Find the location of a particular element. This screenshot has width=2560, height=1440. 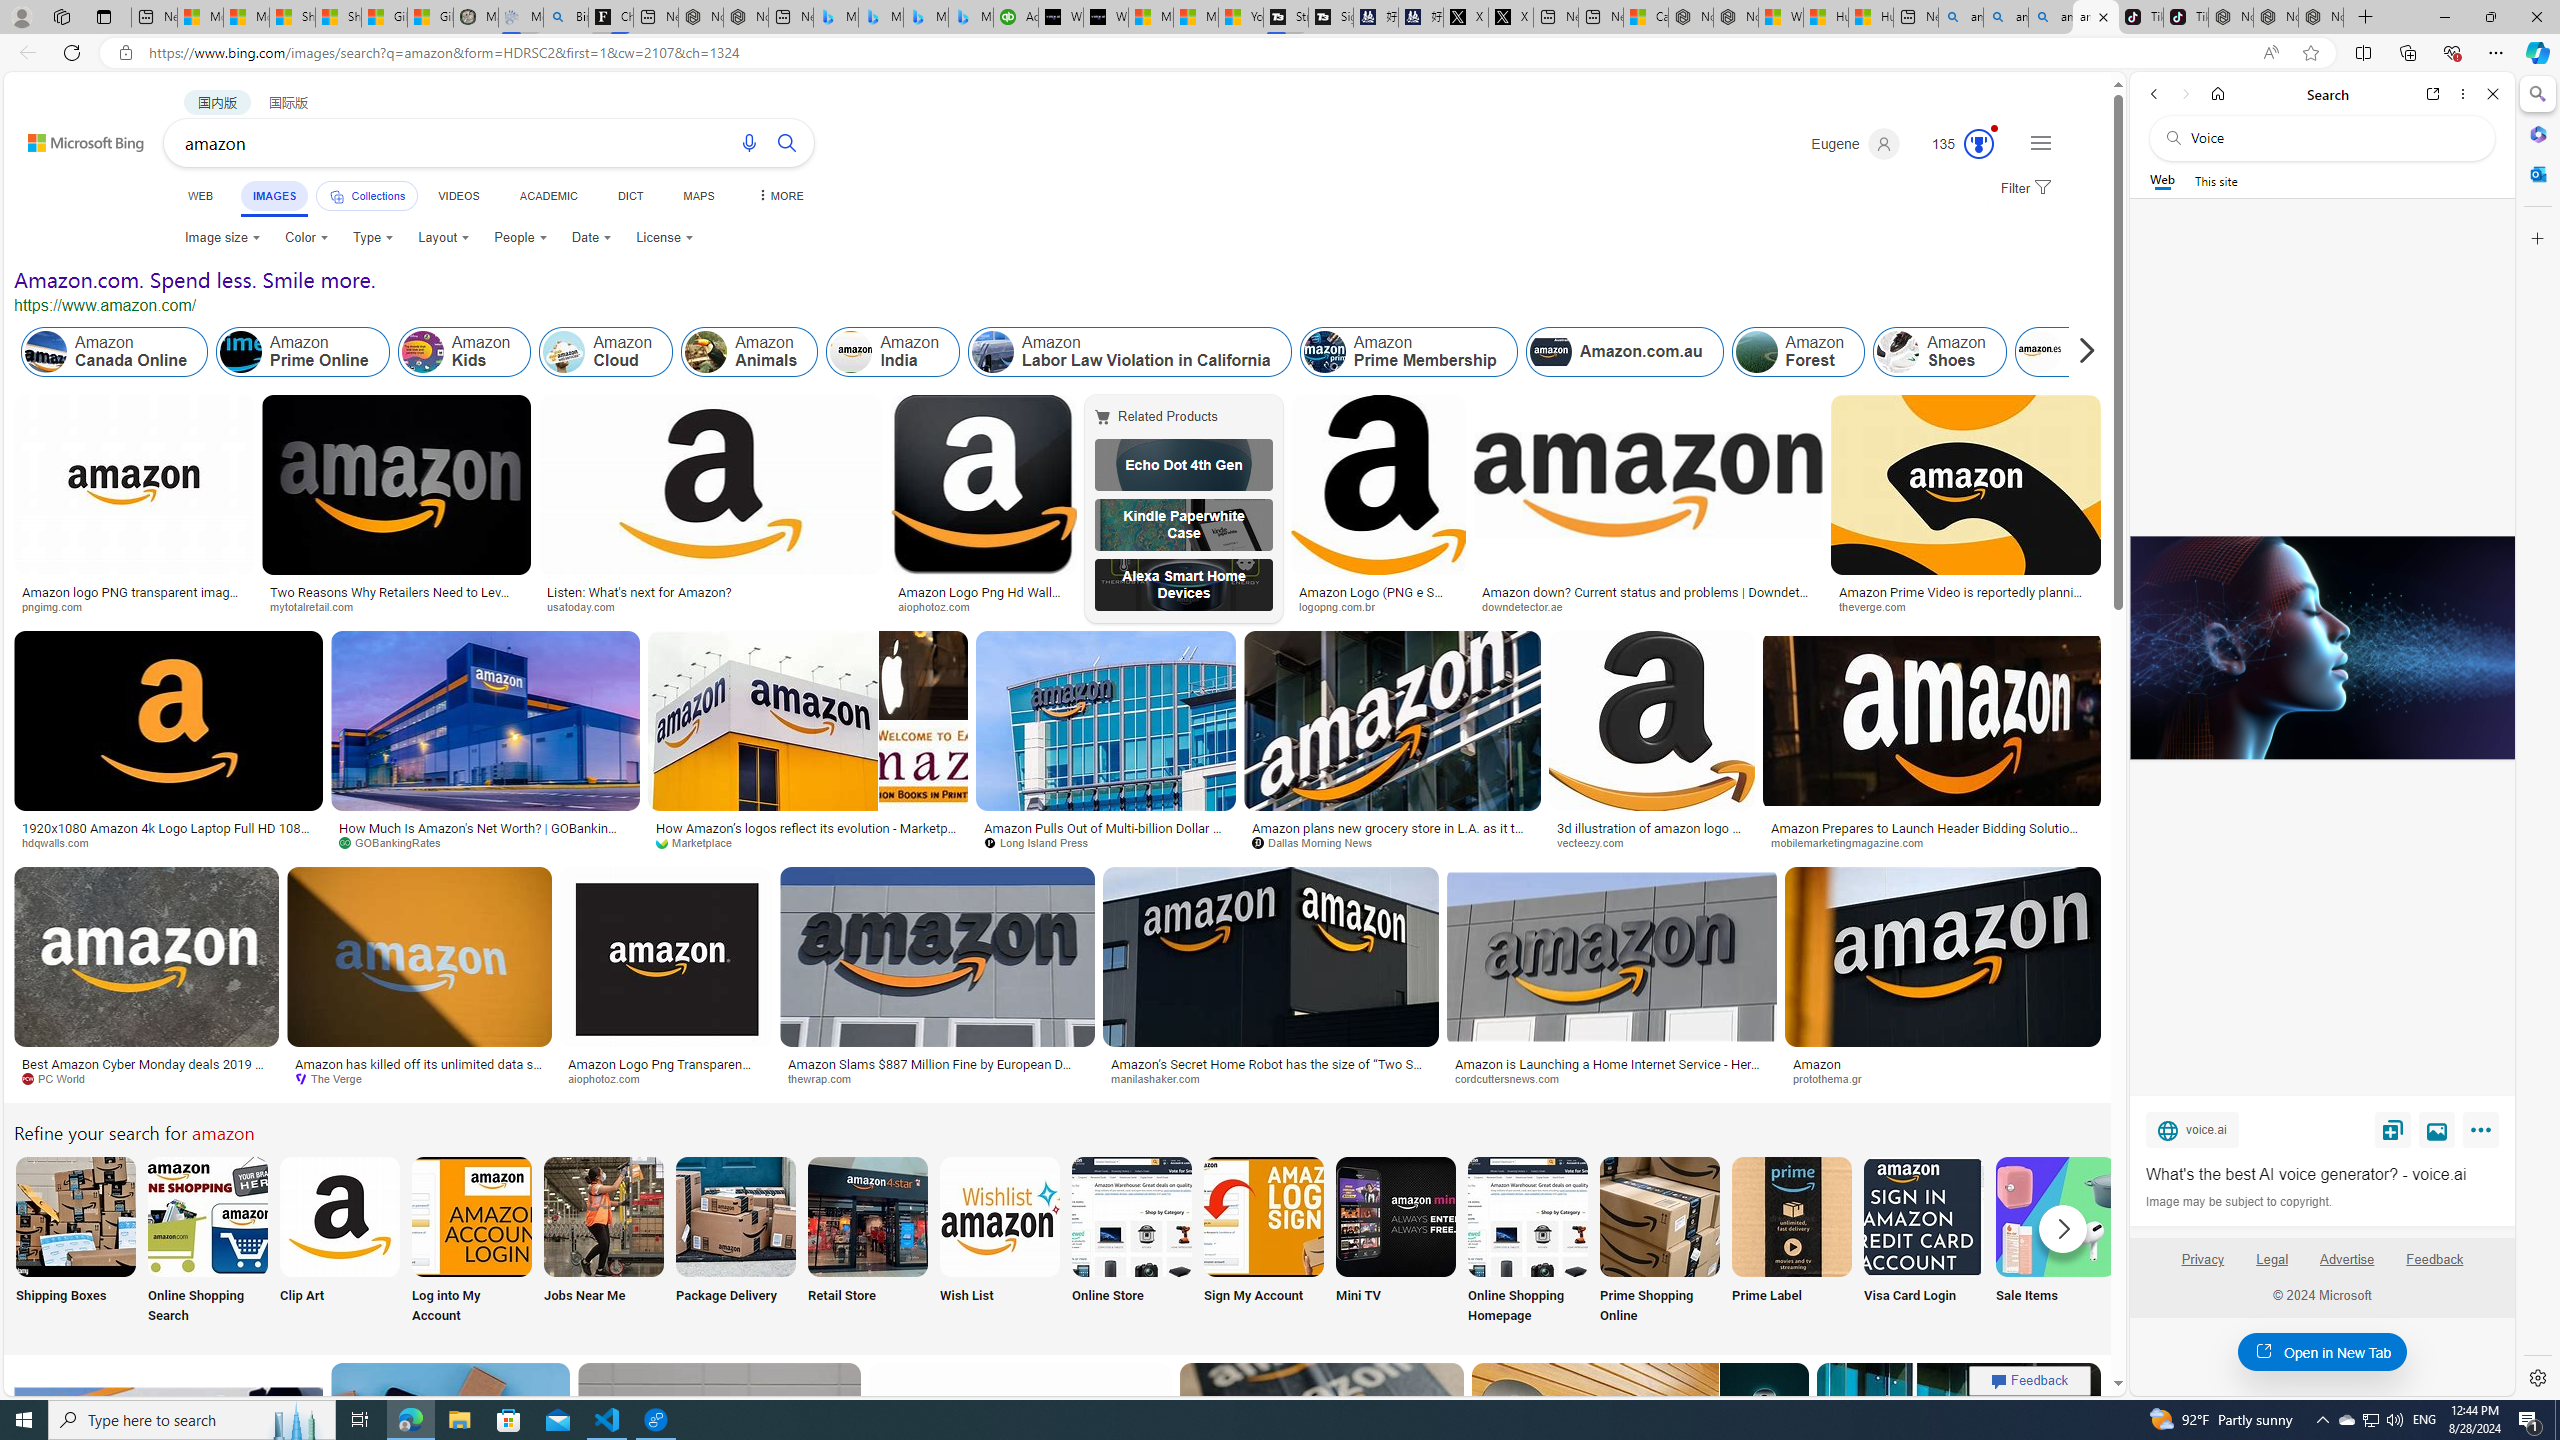

Listen: What's next for Amazon? is located at coordinates (710, 592).